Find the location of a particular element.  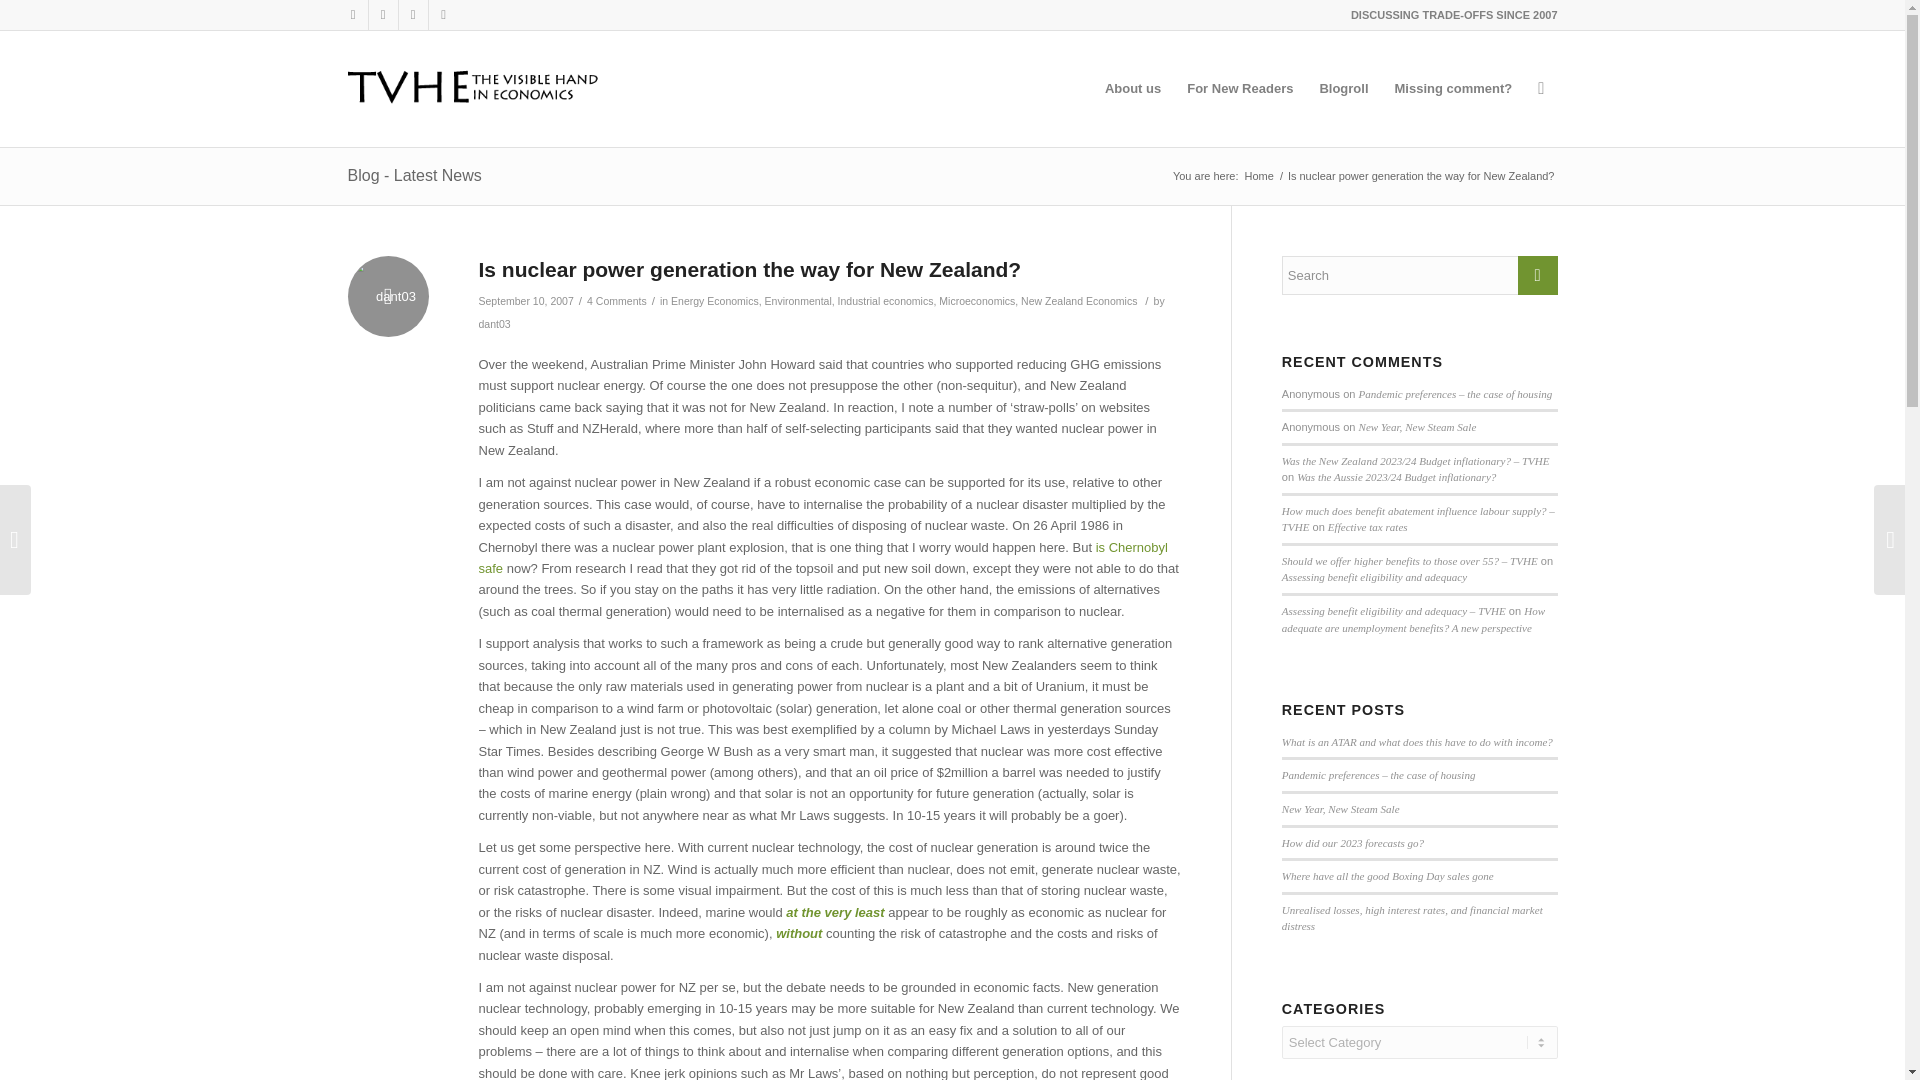

For New Readers is located at coordinates (1239, 88).